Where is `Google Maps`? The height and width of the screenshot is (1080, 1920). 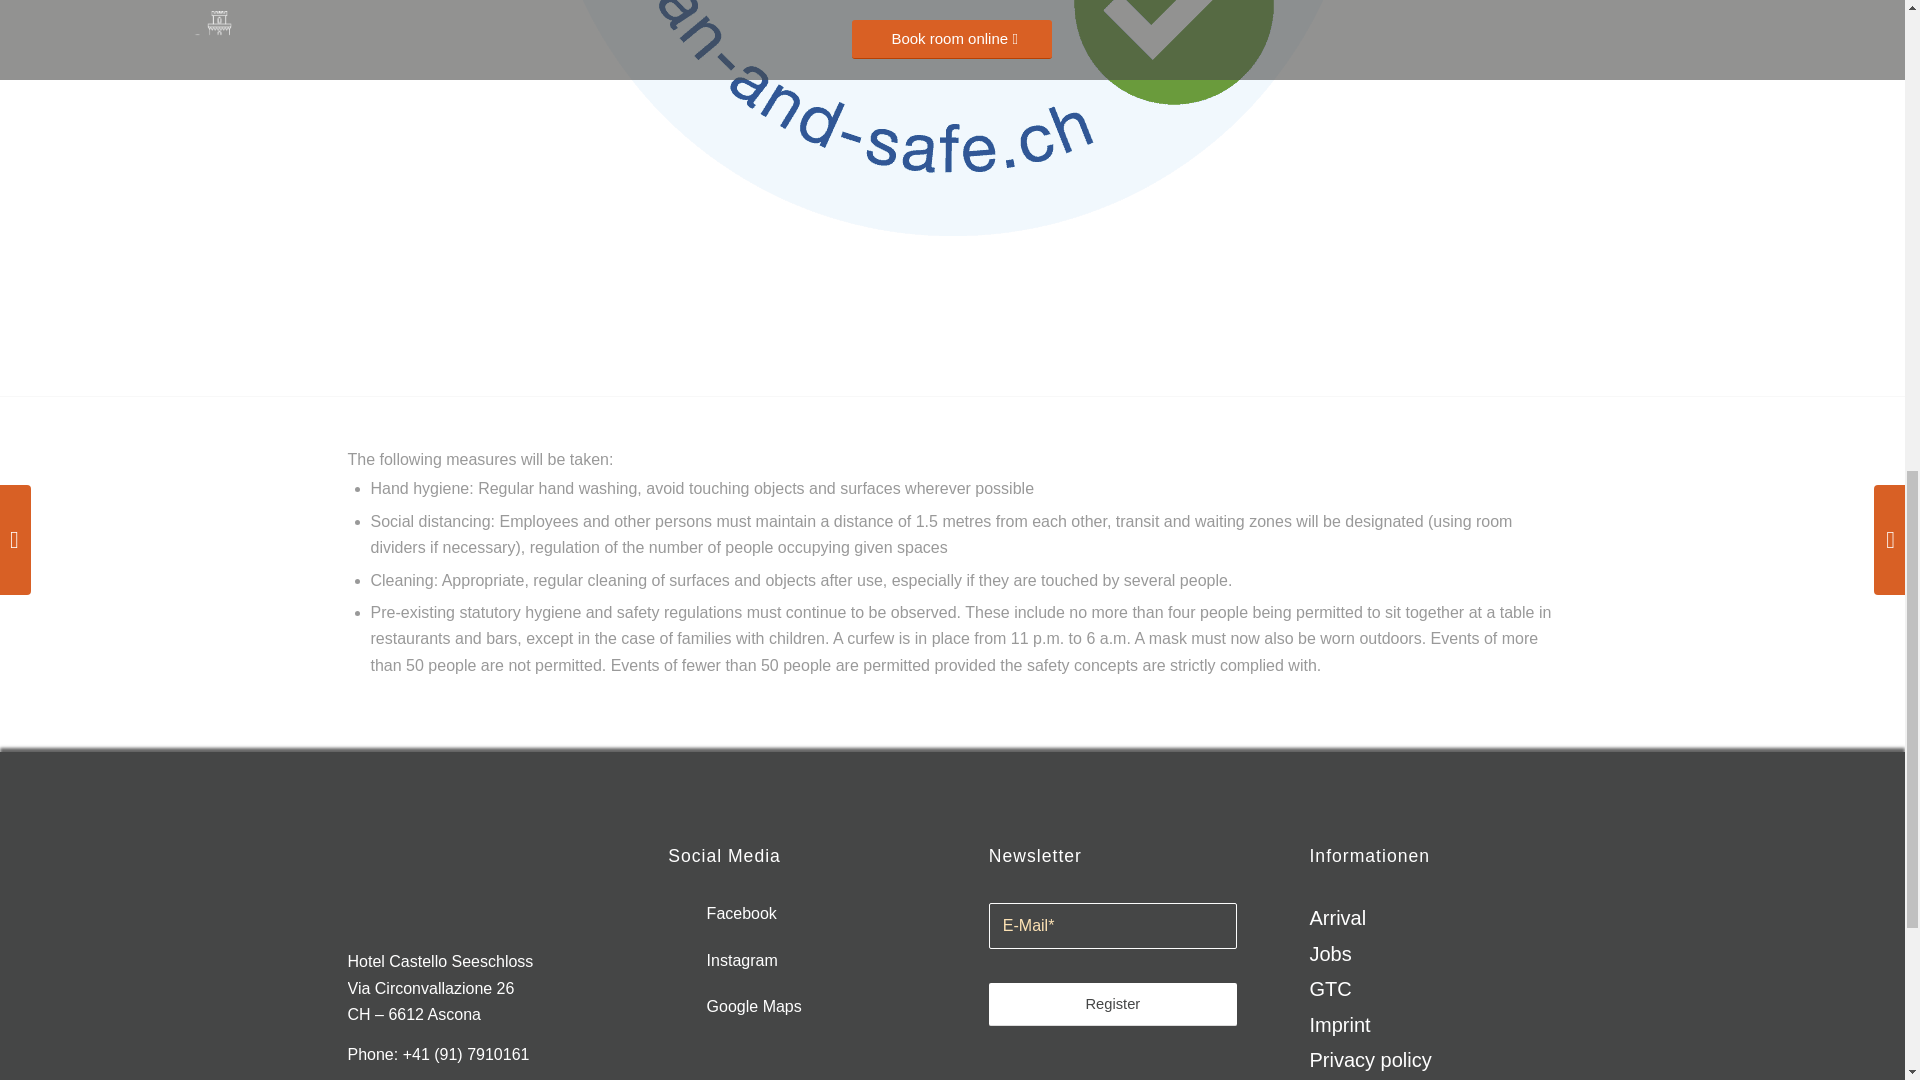 Google Maps is located at coordinates (735, 1006).